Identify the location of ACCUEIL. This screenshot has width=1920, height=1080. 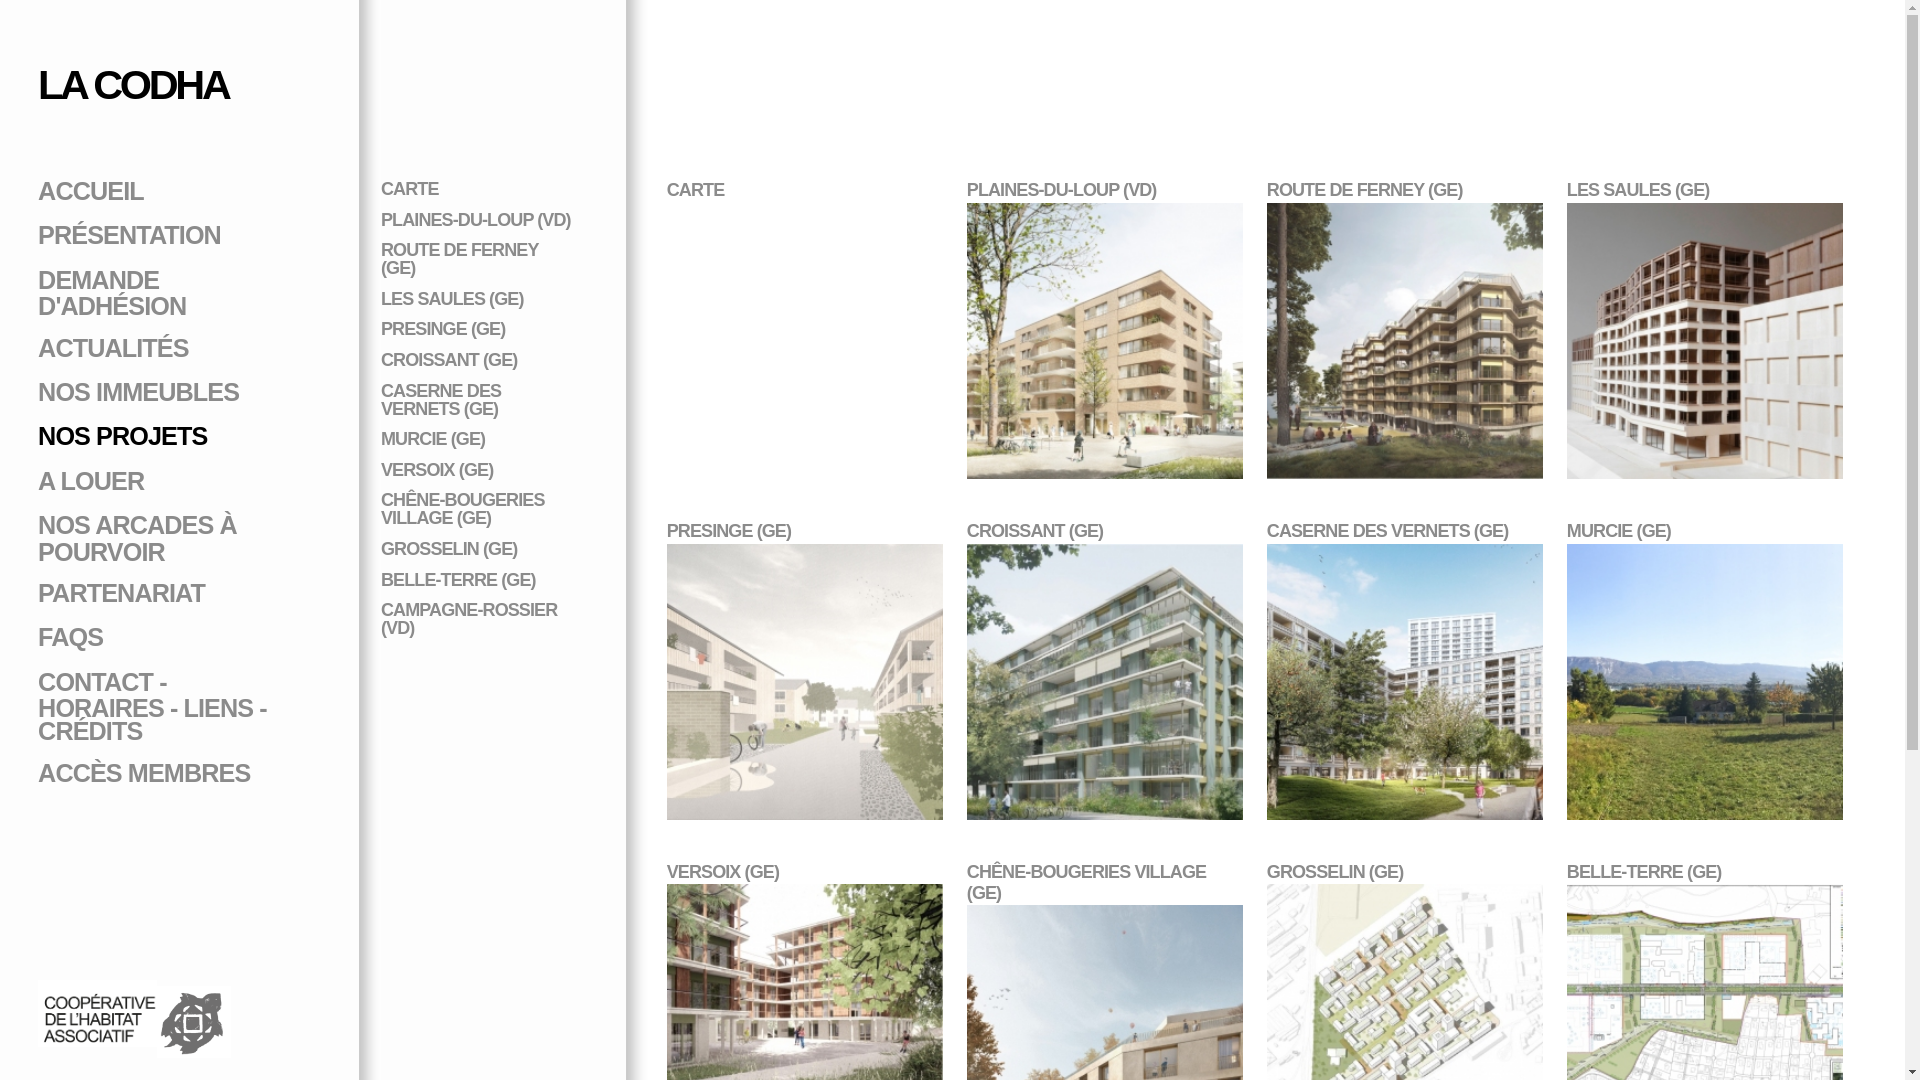
(91, 191).